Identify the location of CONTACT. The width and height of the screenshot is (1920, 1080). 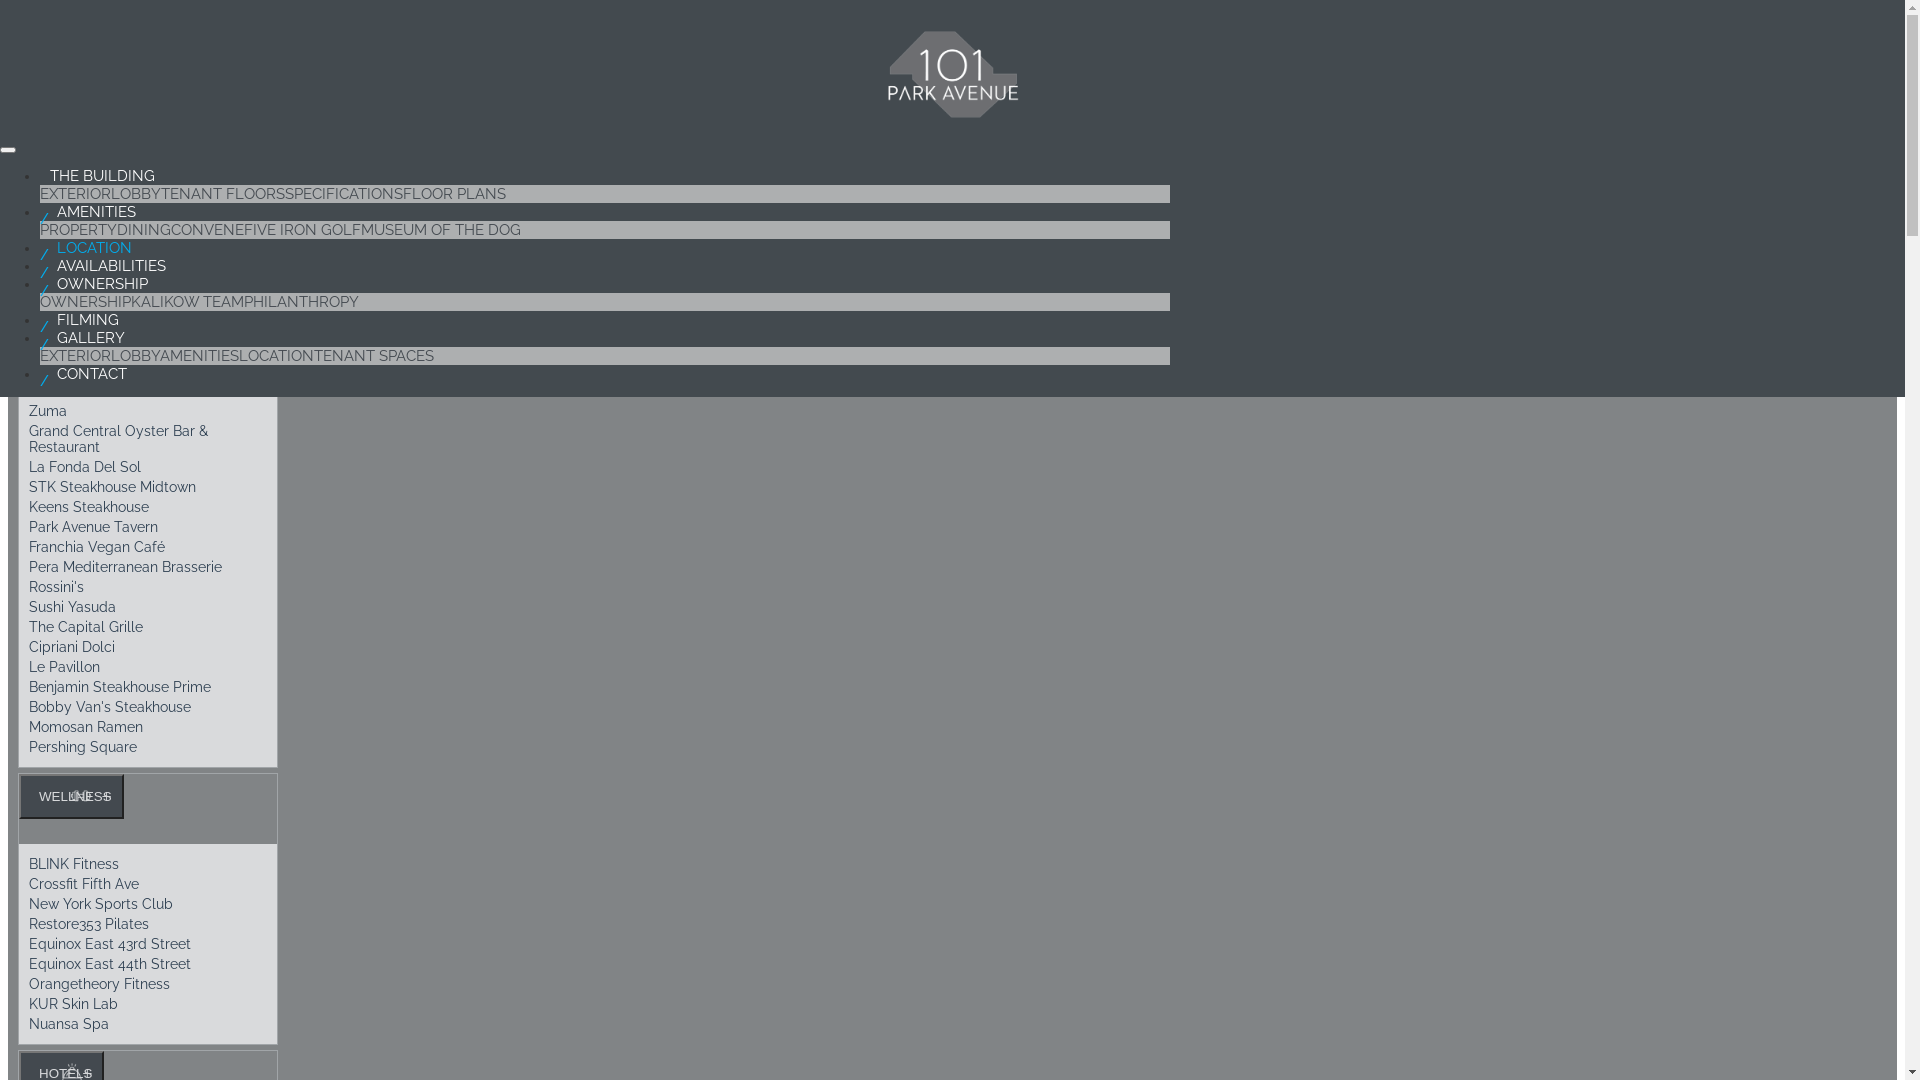
(88, 383).